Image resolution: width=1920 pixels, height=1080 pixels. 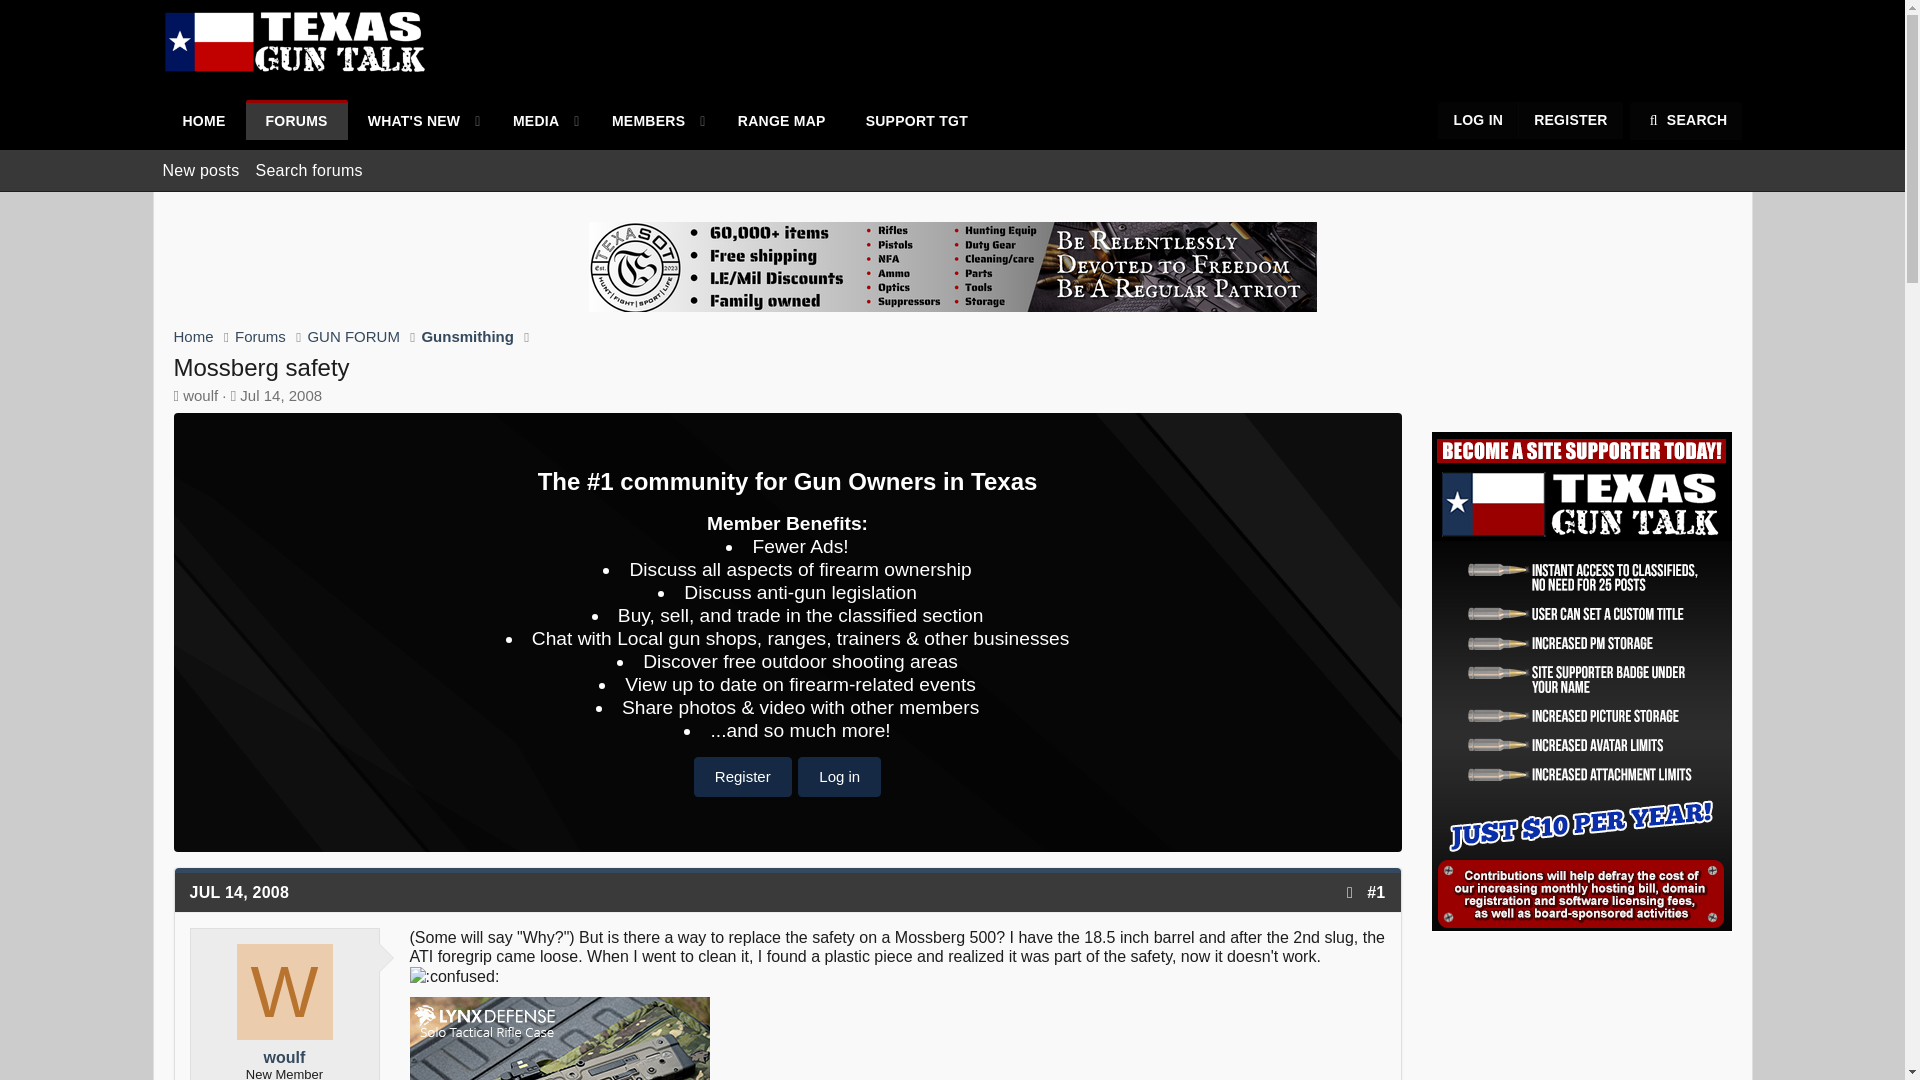 What do you see at coordinates (296, 121) in the screenshot?
I see `HOME` at bounding box center [296, 121].